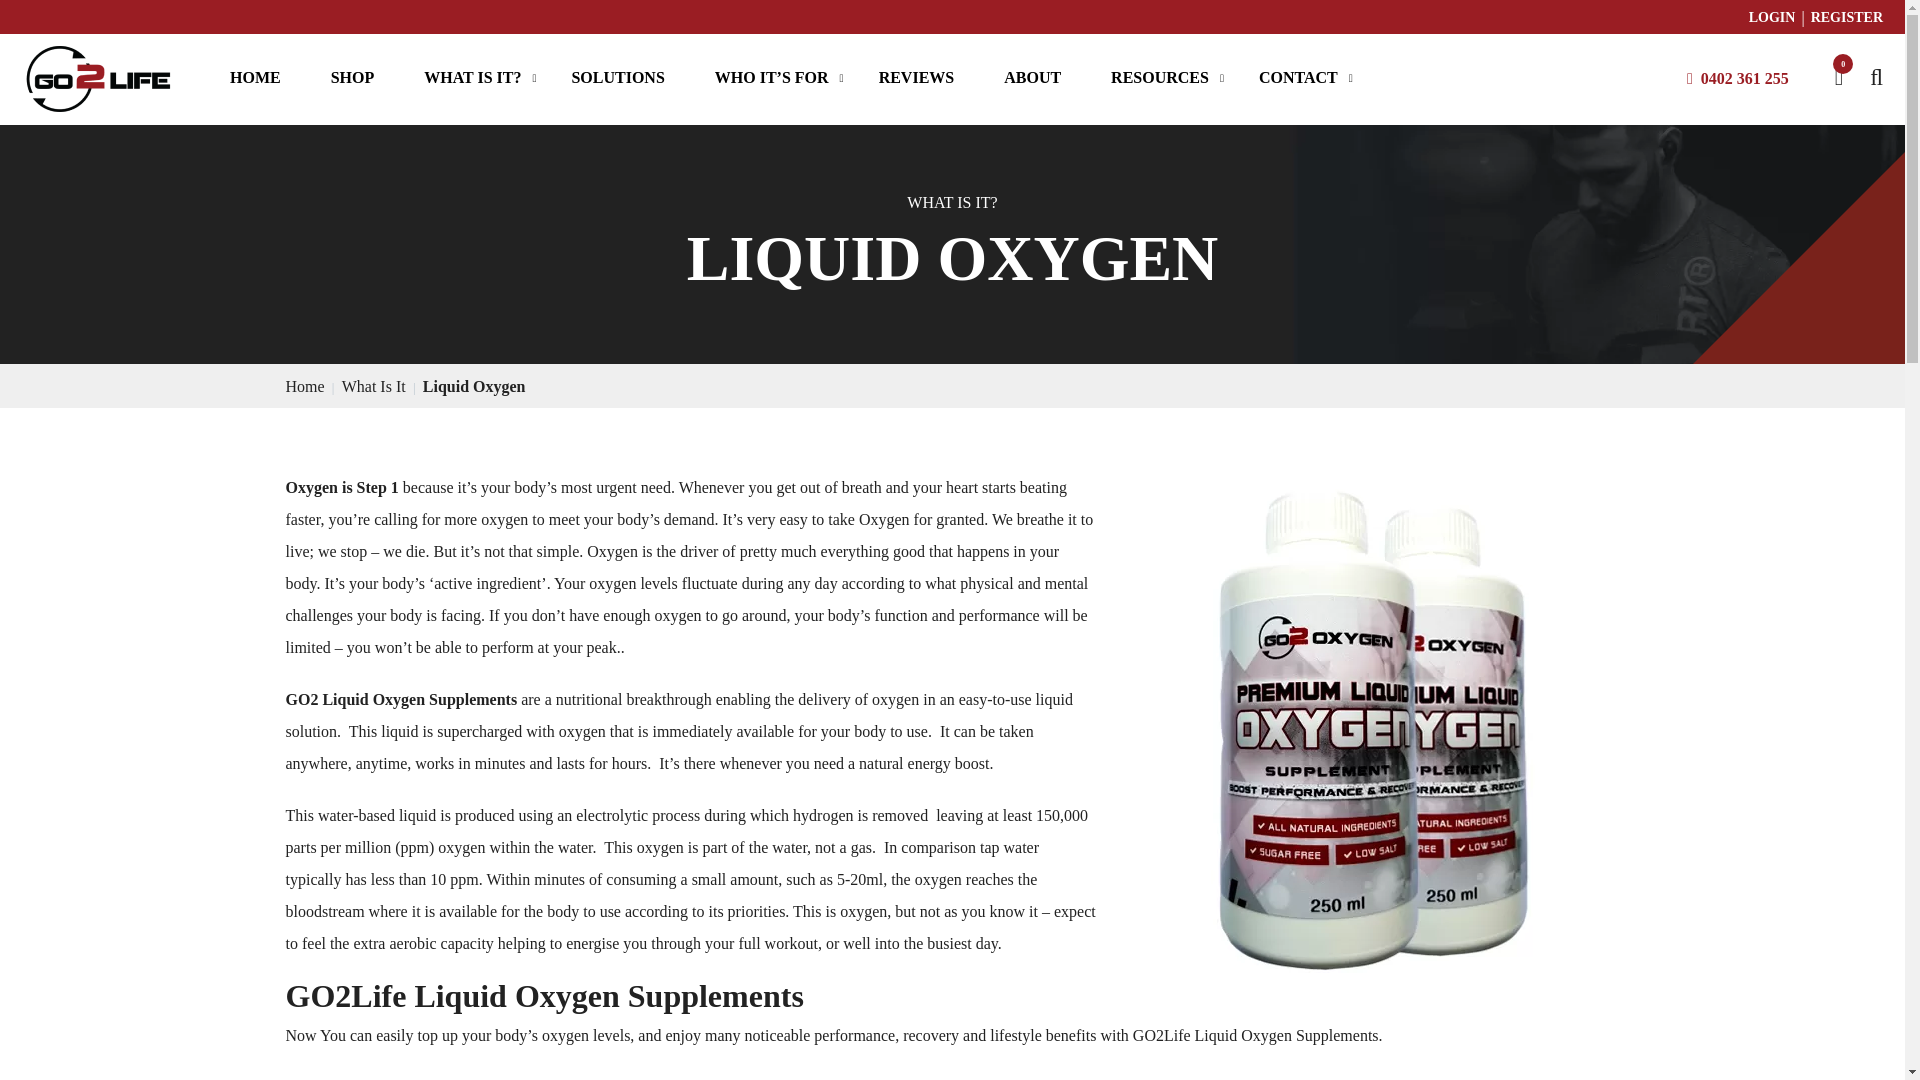  Describe the element at coordinates (617, 78) in the screenshot. I see `SOLUTIONS` at that location.